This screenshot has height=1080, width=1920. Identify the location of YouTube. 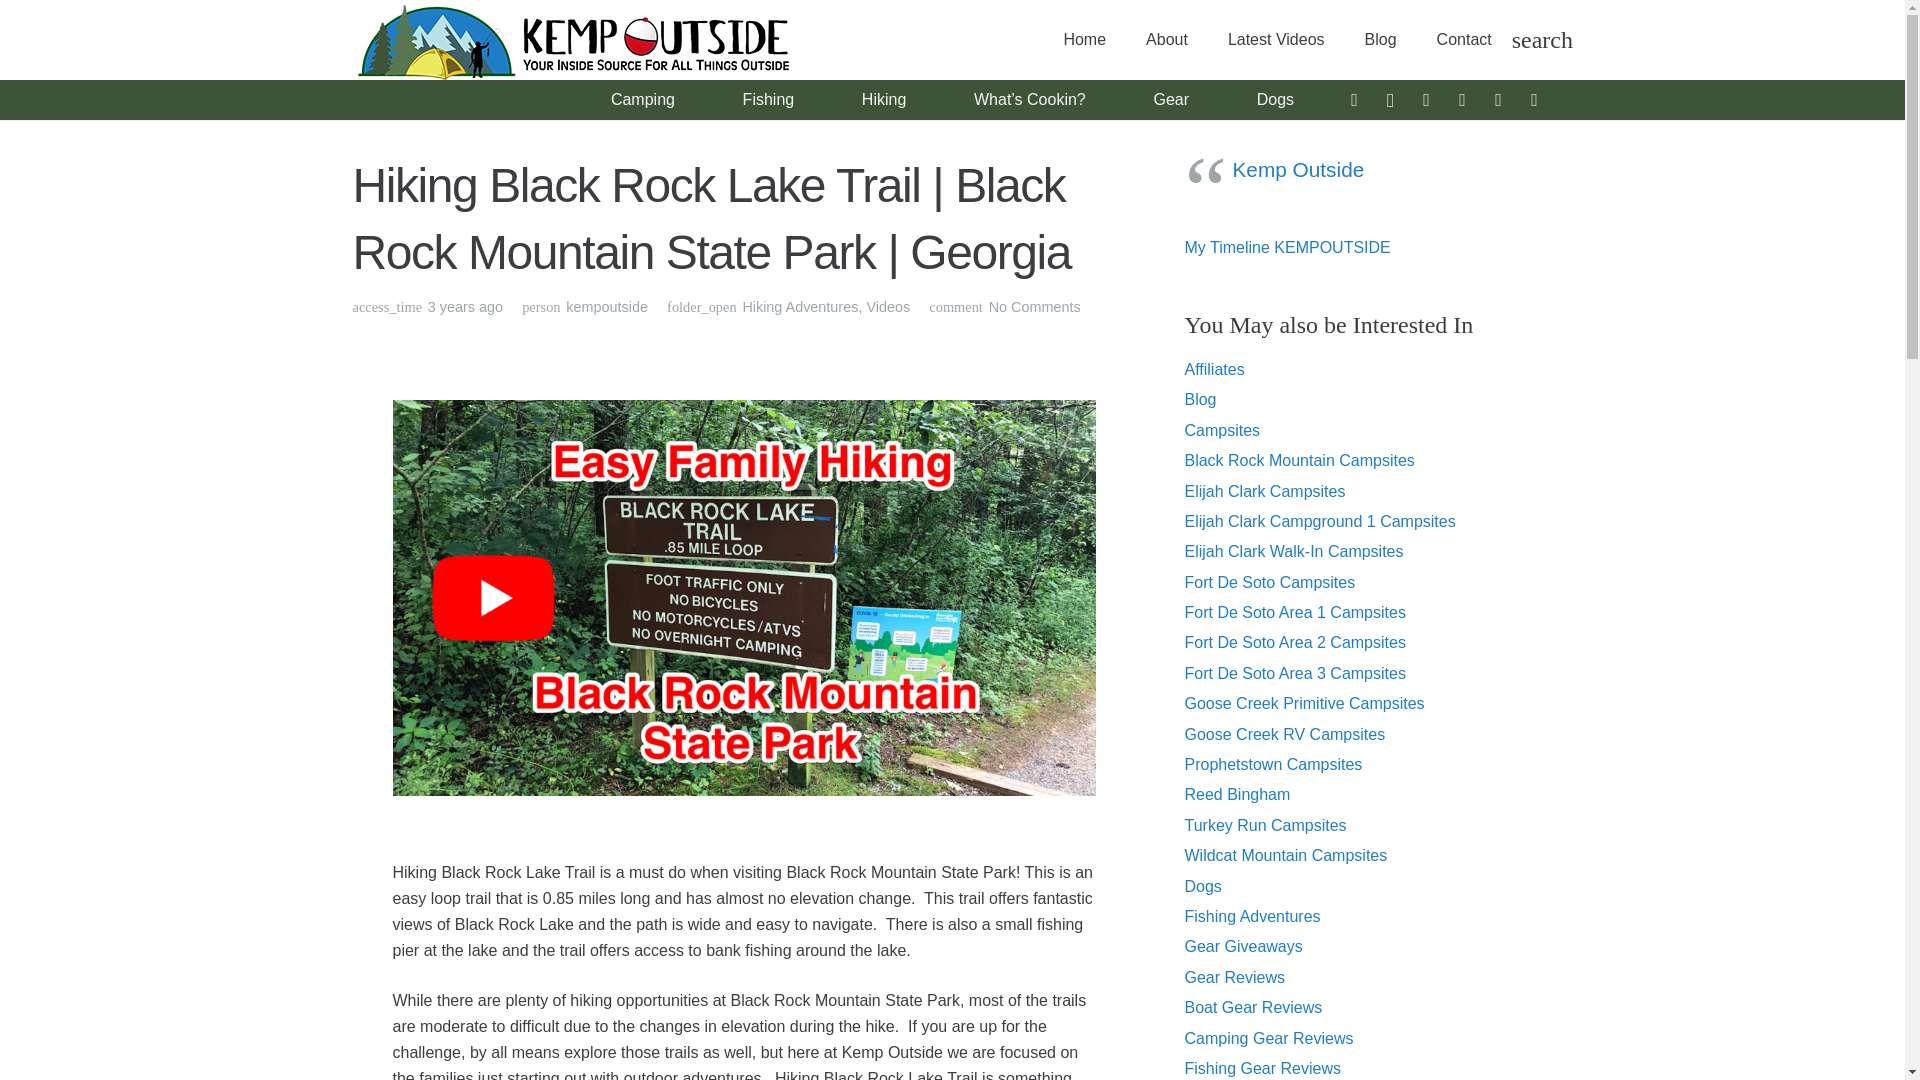
(1534, 100).